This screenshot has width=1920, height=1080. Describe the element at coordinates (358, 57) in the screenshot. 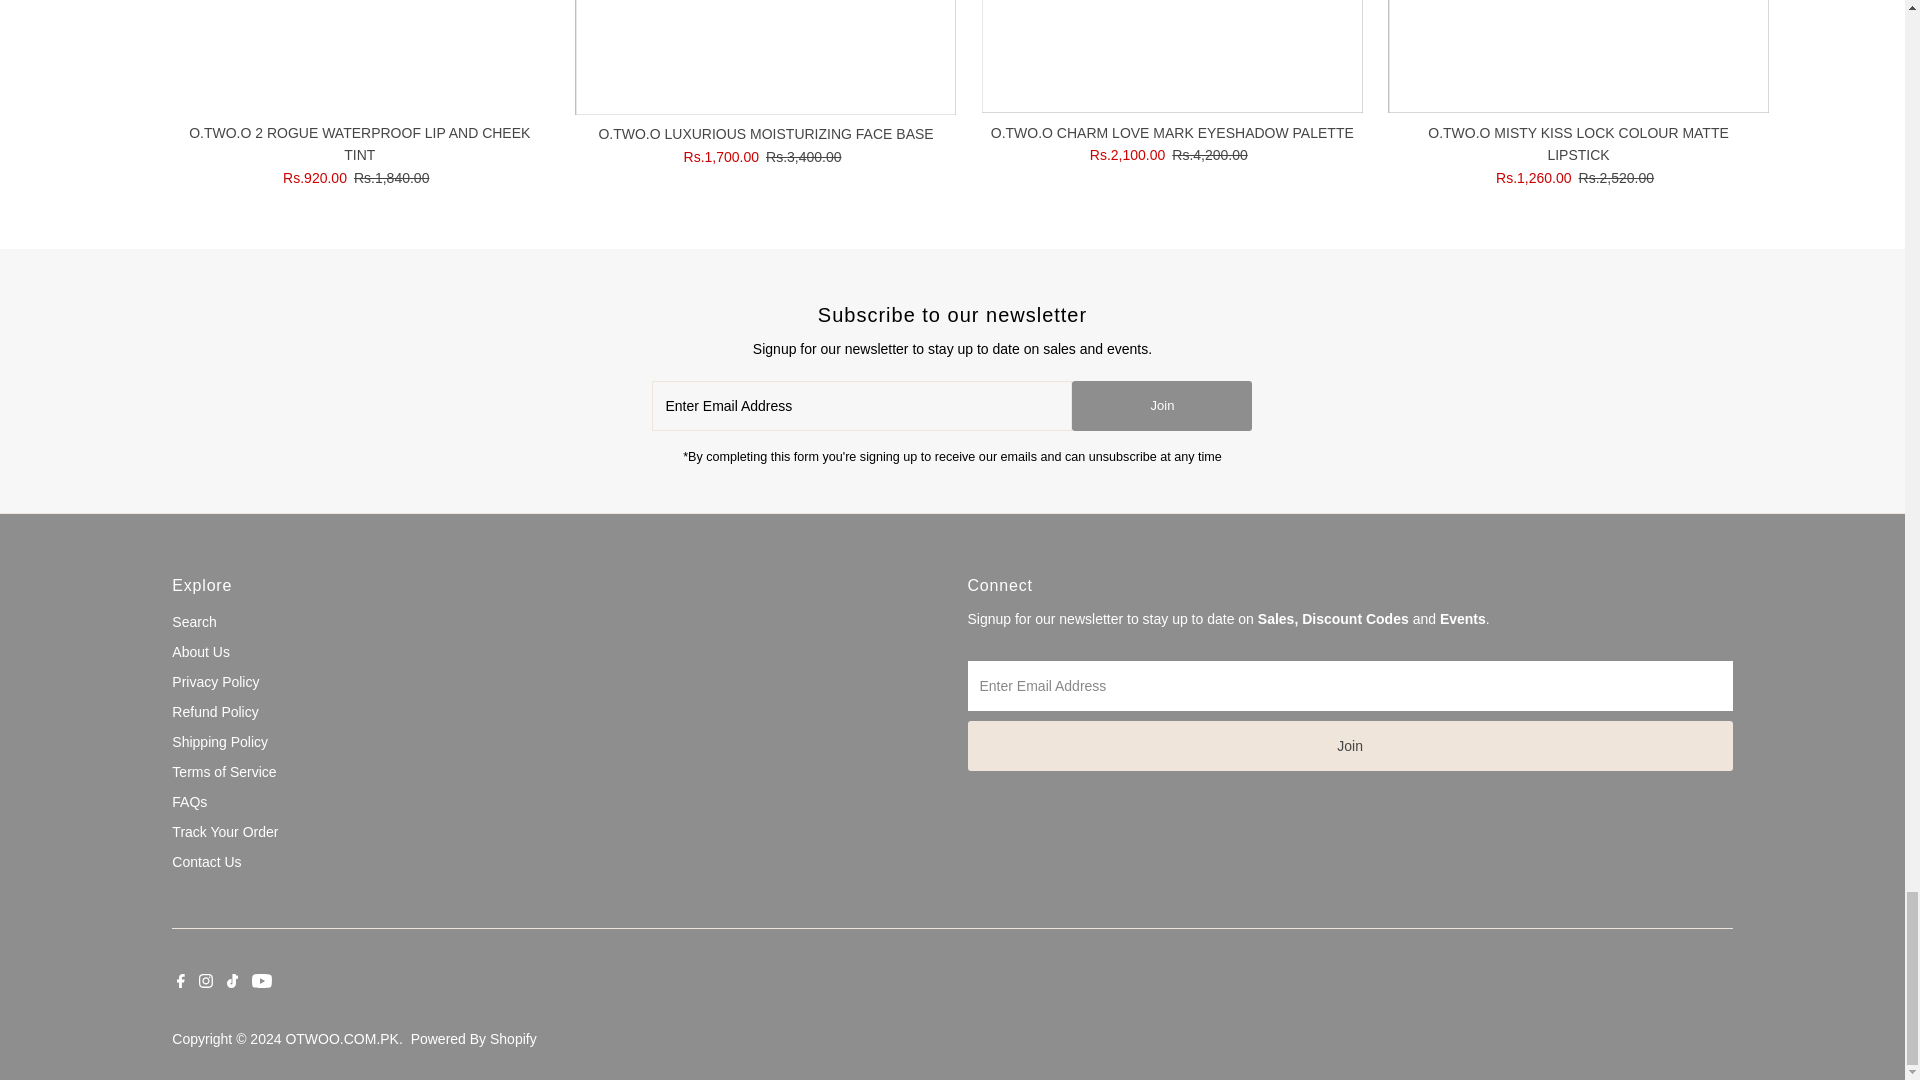

I see `O.TWO.O 2 ROGUE WATERPROOF LIP AND CHEEK TINT` at that location.